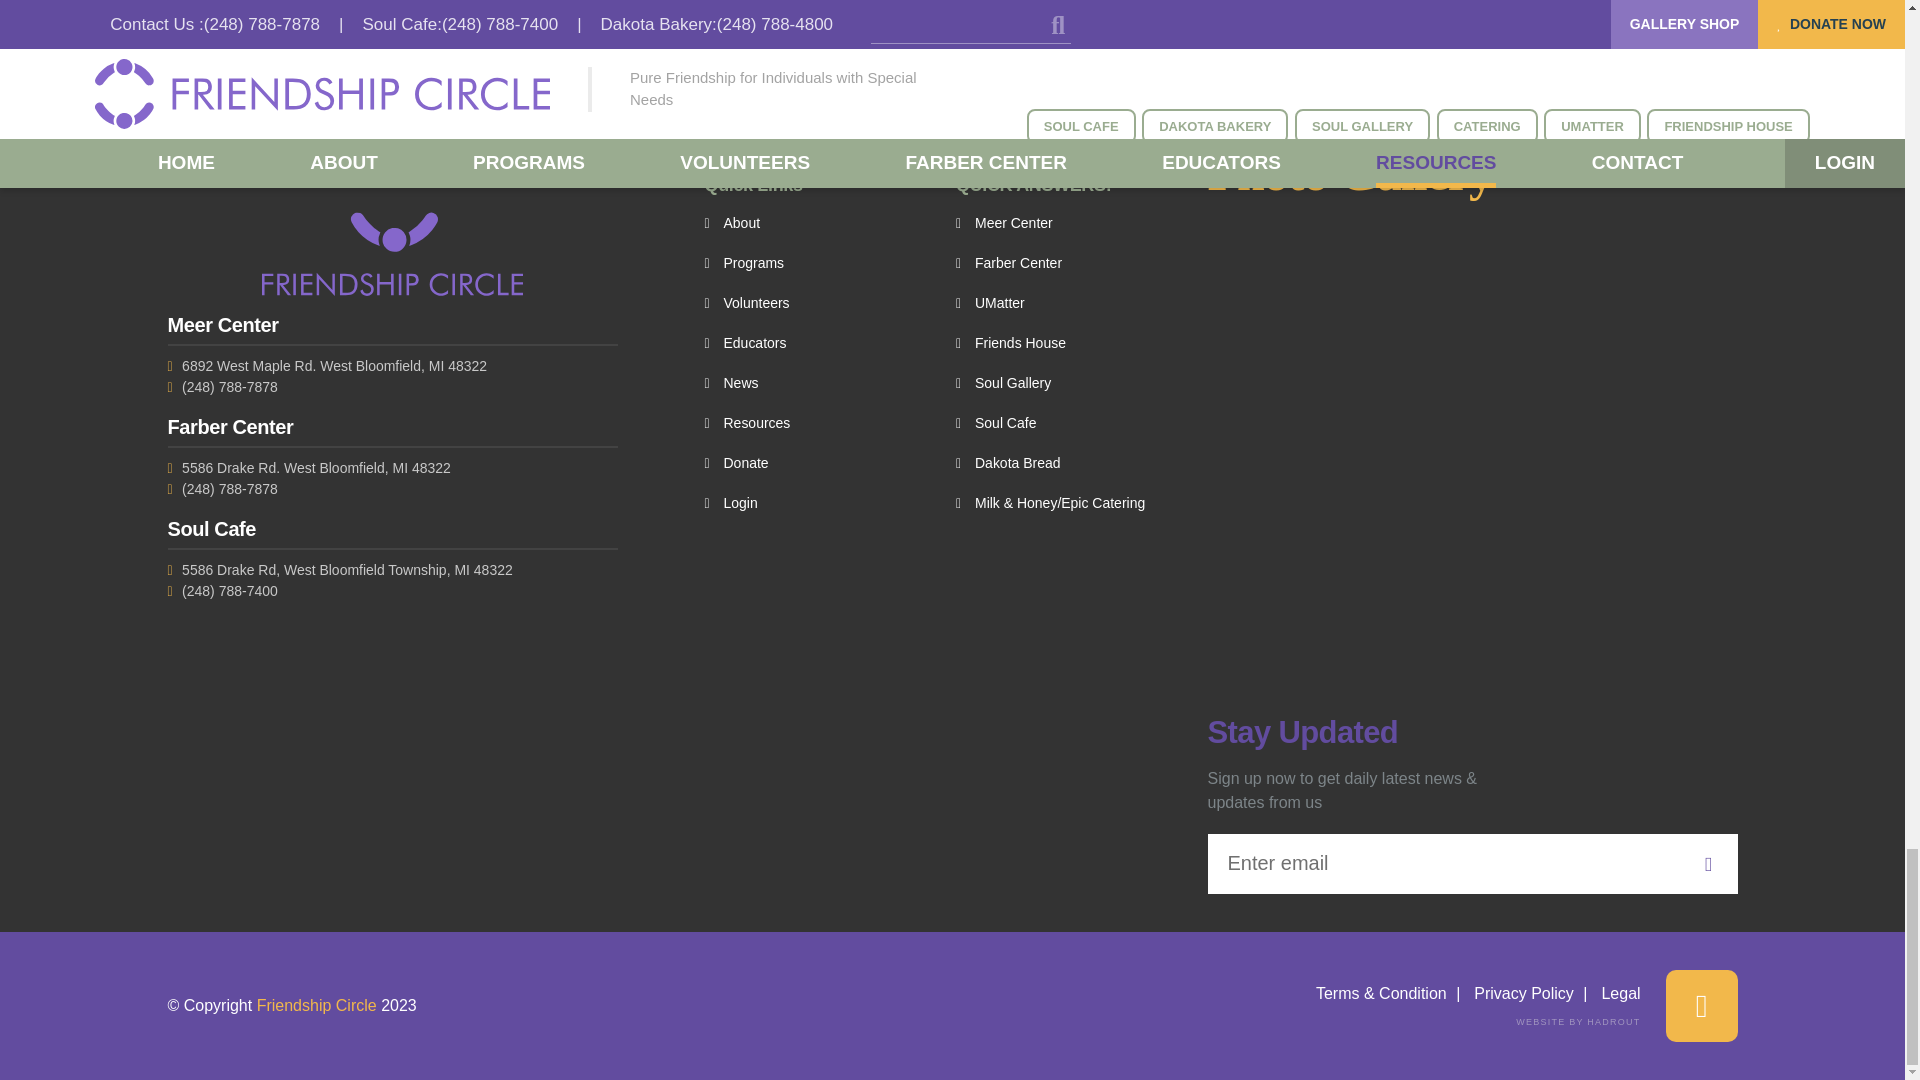  Describe the element at coordinates (744, 343) in the screenshot. I see `Educators` at that location.